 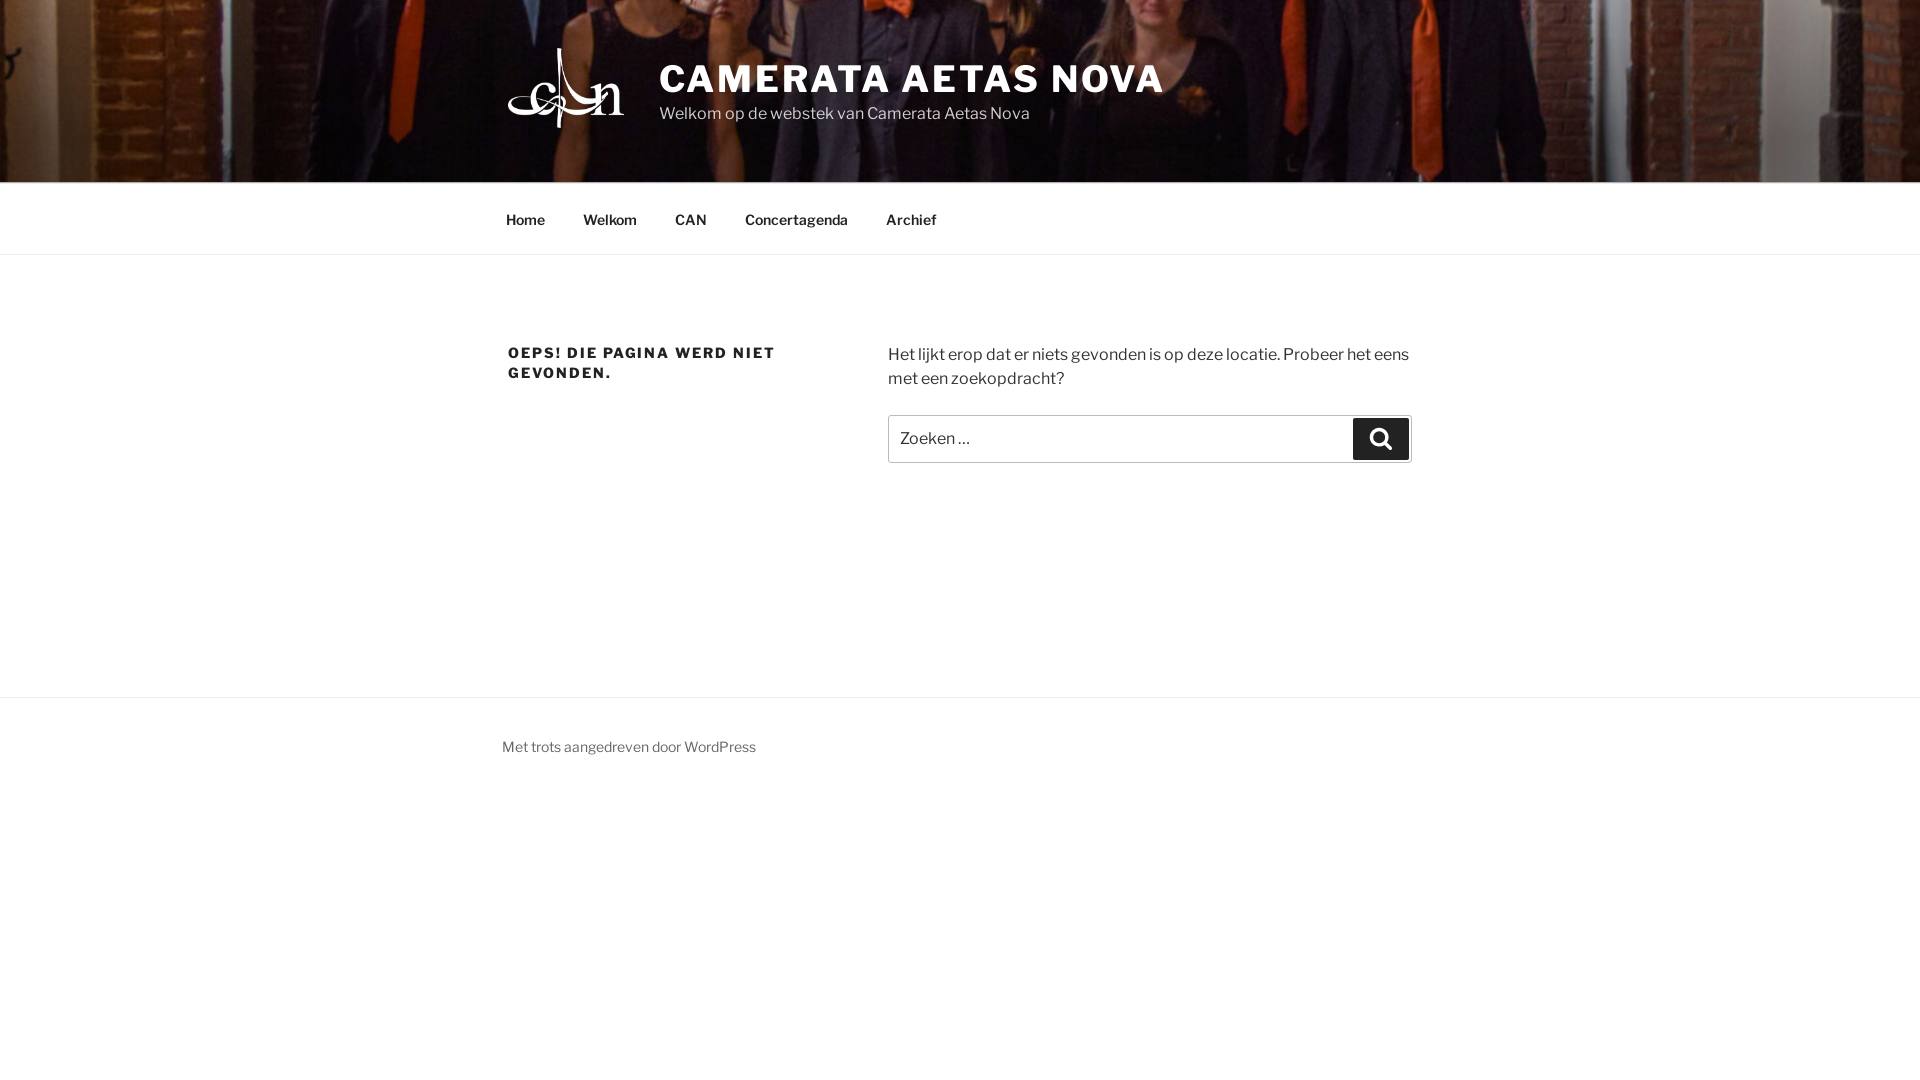 What do you see at coordinates (796, 218) in the screenshot?
I see `Concertagenda` at bounding box center [796, 218].